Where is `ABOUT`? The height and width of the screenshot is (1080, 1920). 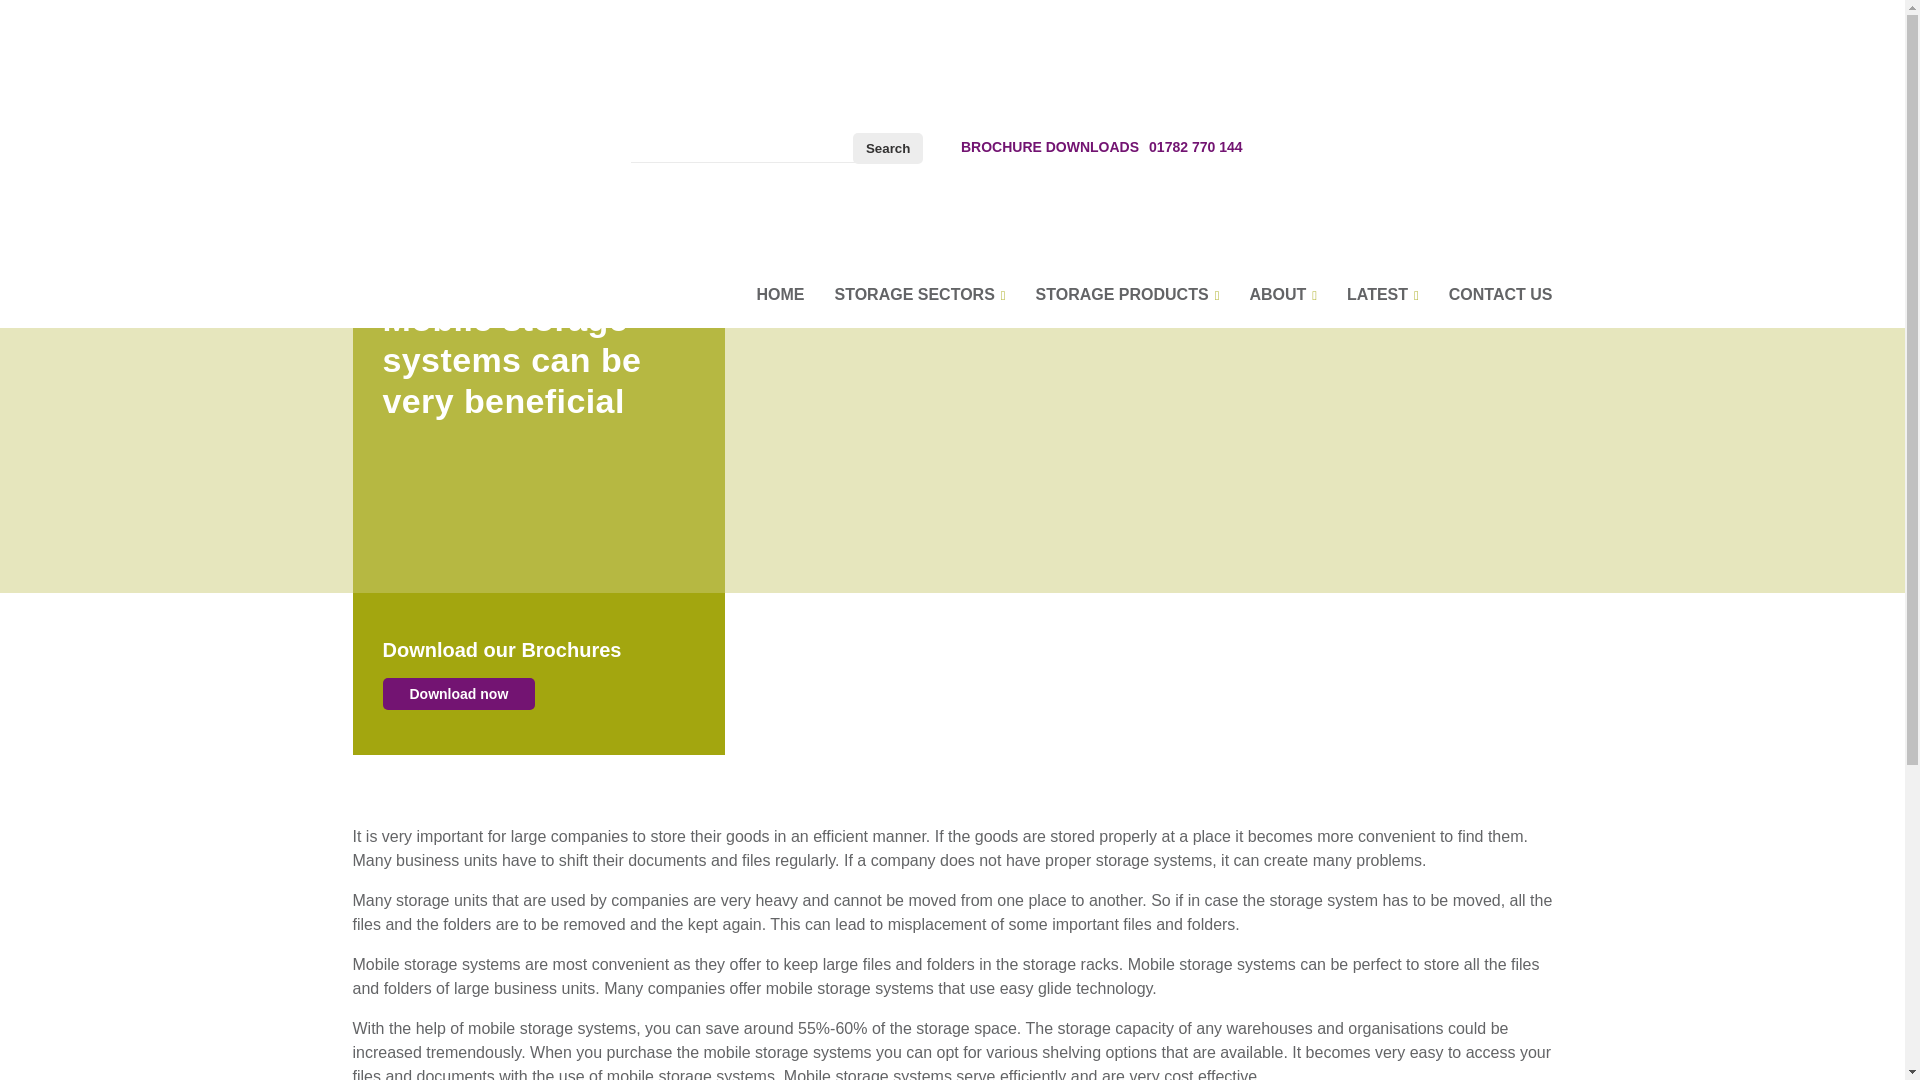 ABOUT is located at coordinates (1283, 294).